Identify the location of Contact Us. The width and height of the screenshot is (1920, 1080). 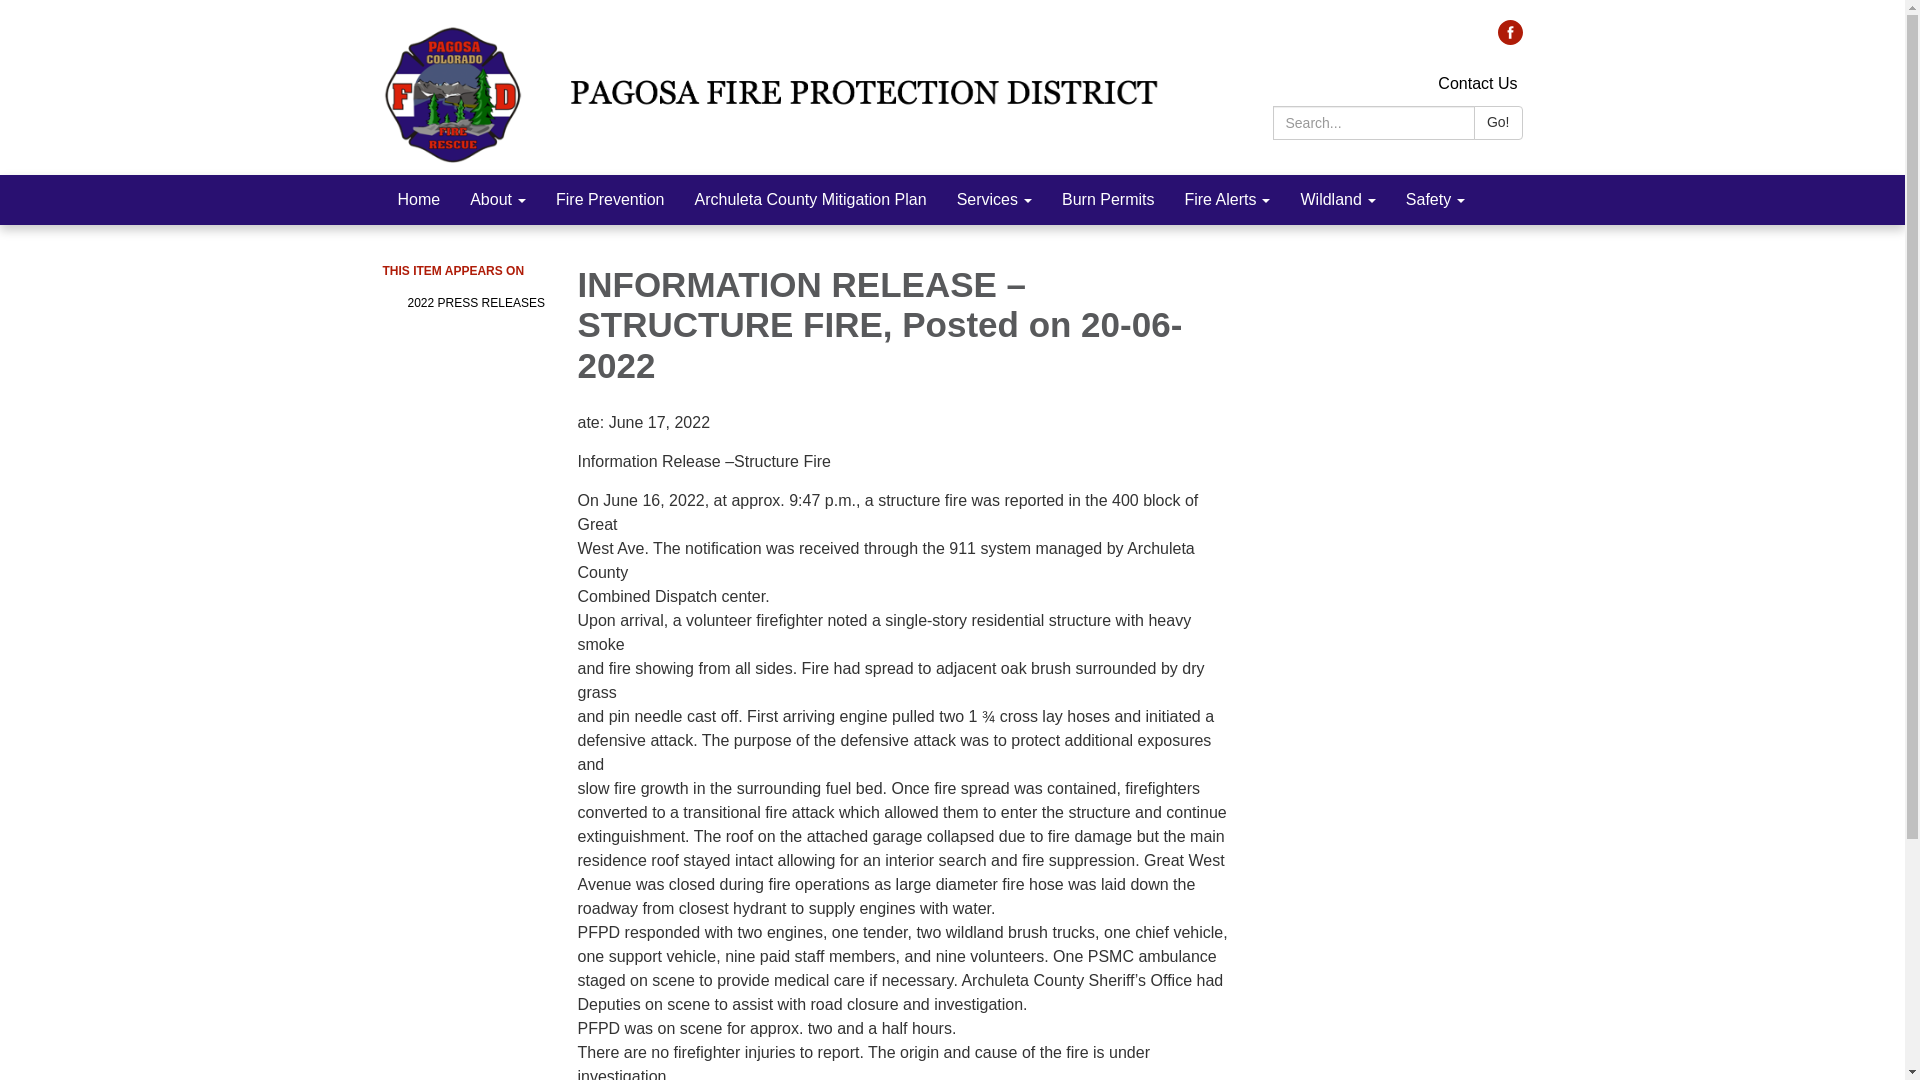
(1477, 82).